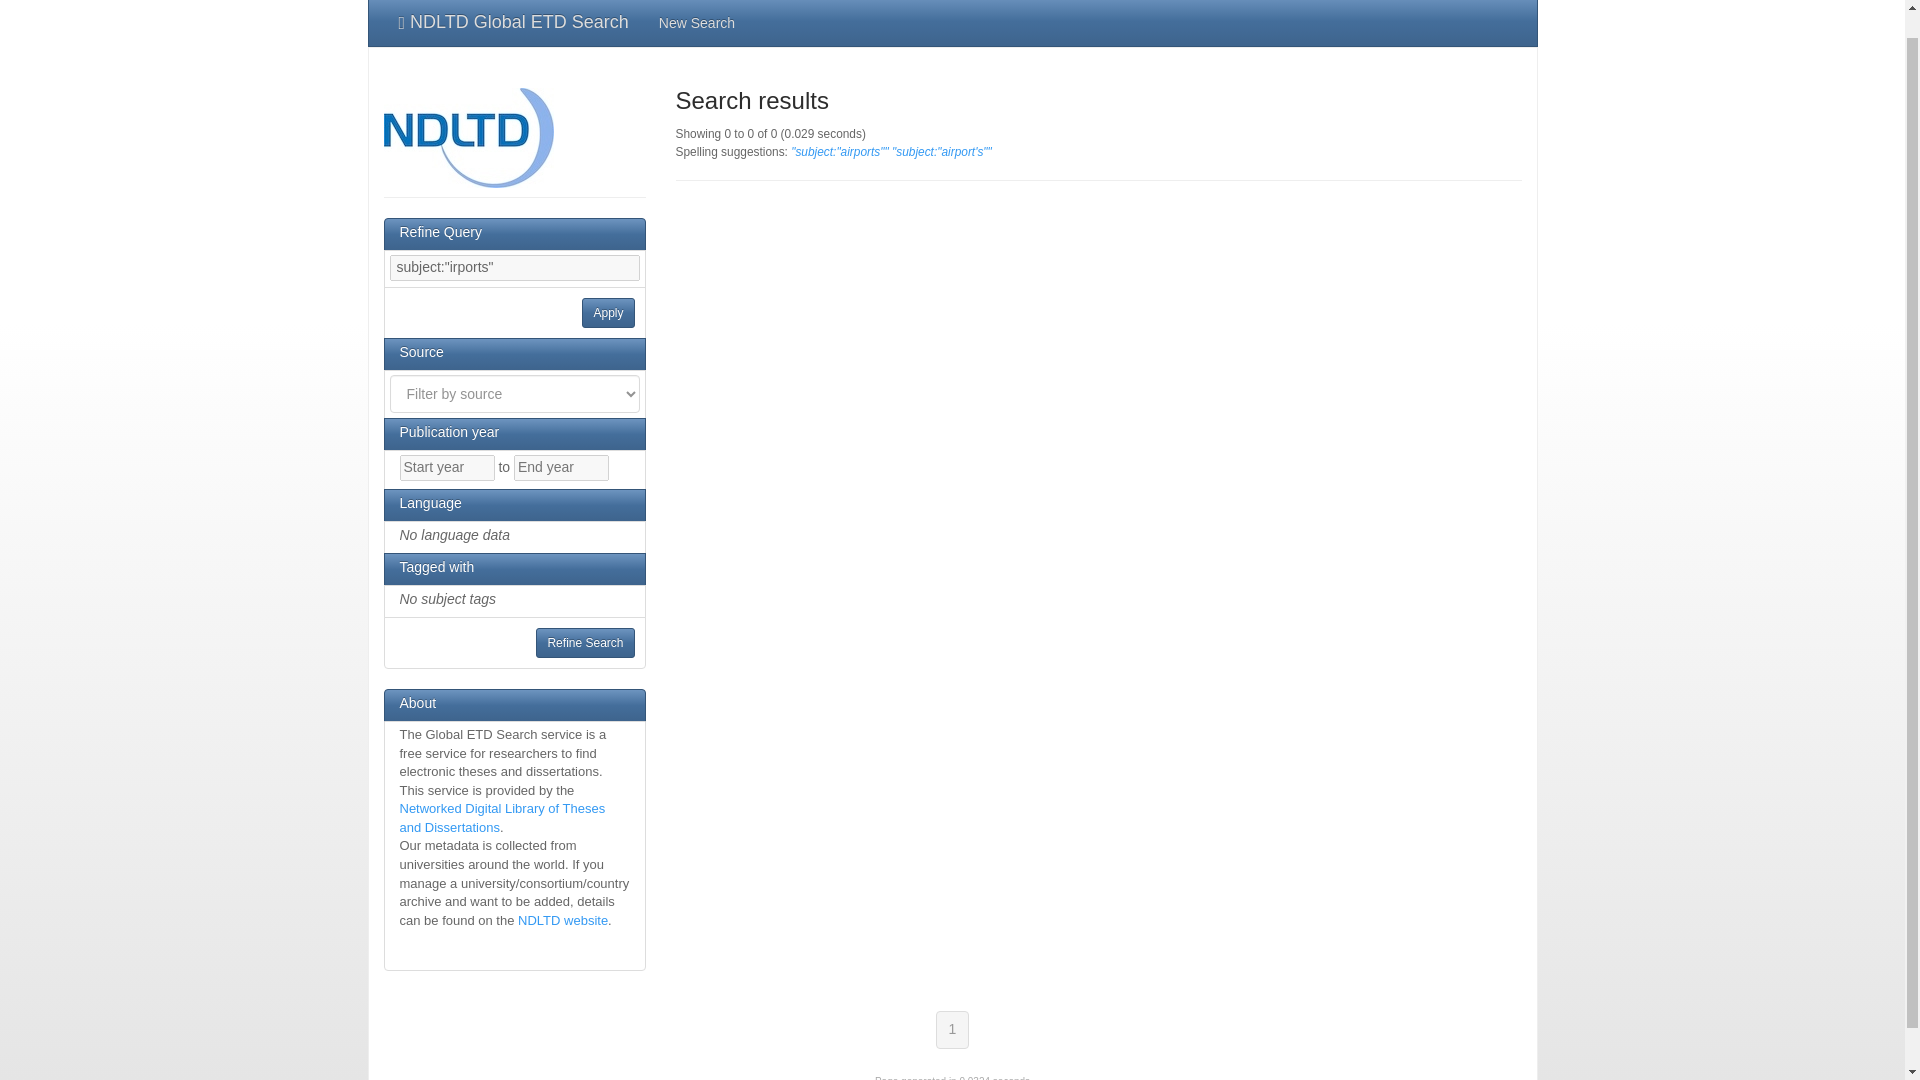 Image resolution: width=1920 pixels, height=1080 pixels. What do you see at coordinates (563, 920) in the screenshot?
I see `NDLTD website` at bounding box center [563, 920].